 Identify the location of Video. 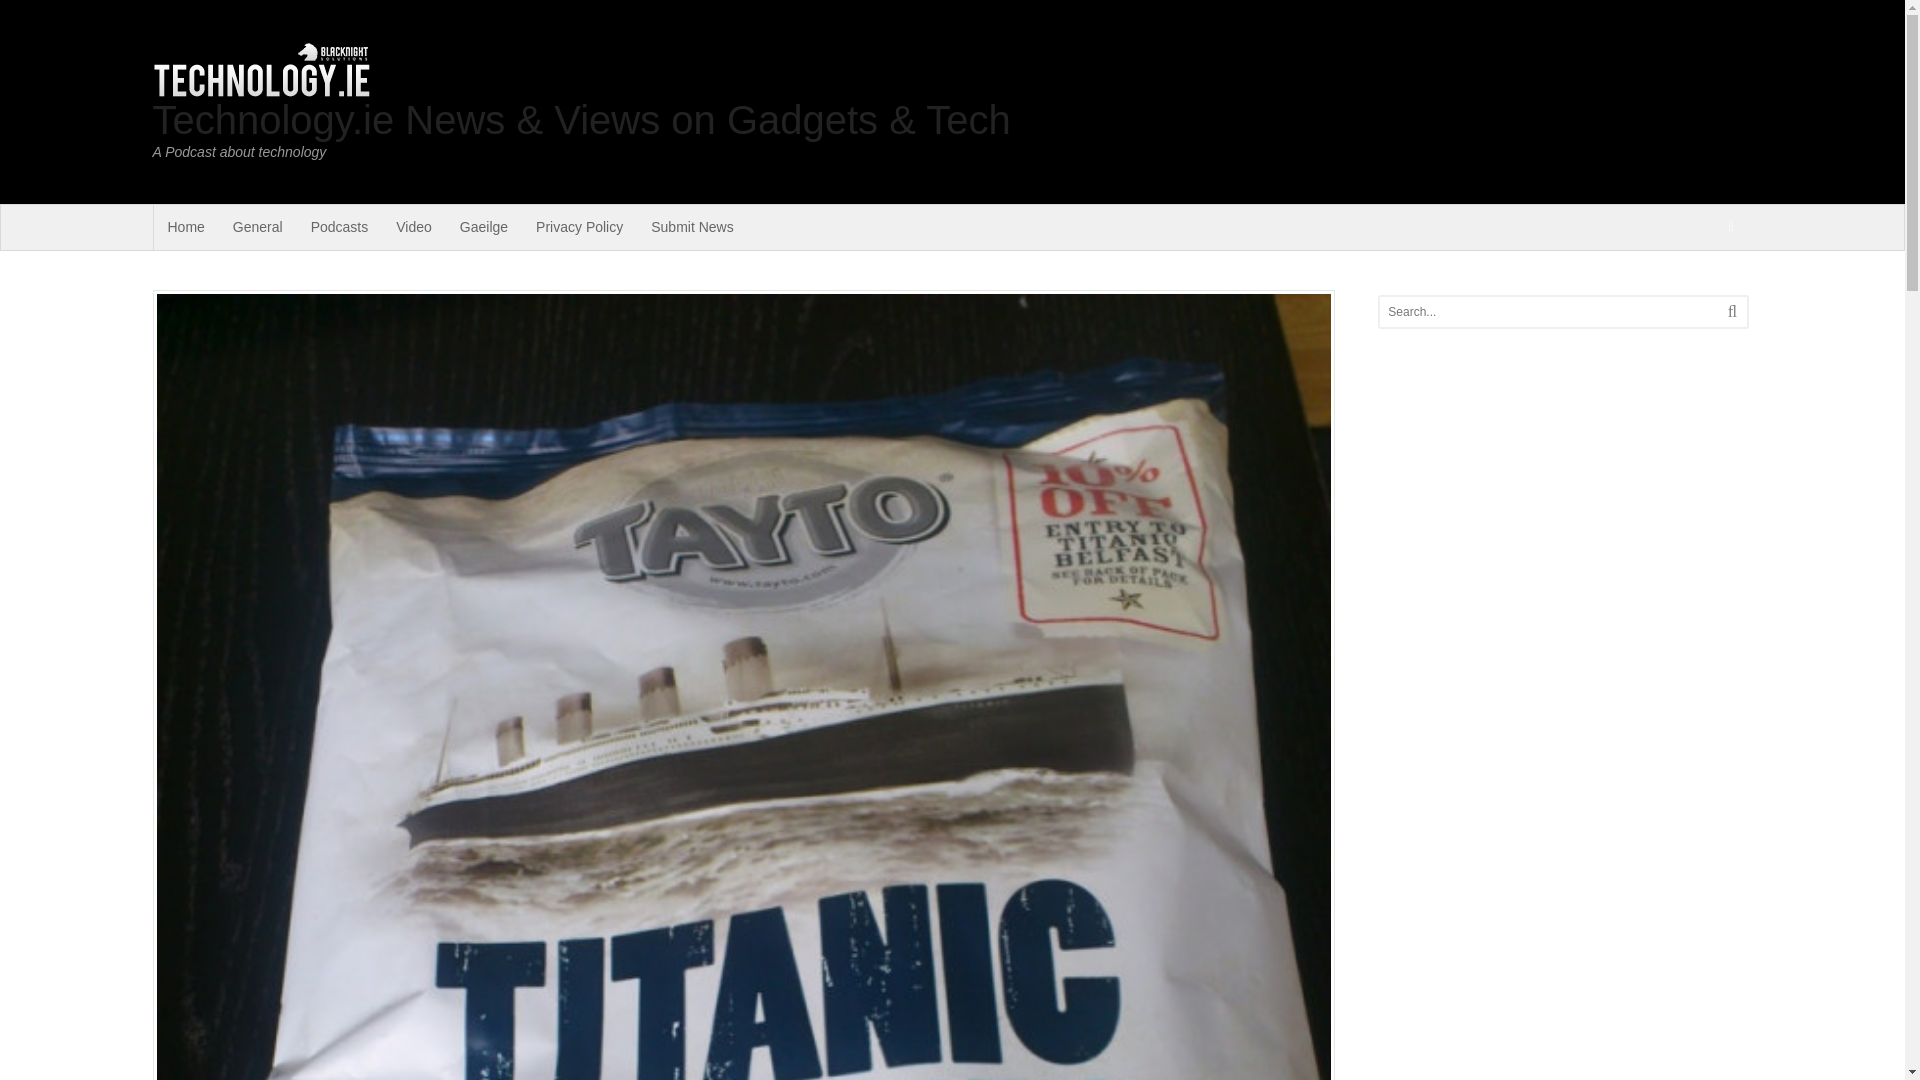
(414, 227).